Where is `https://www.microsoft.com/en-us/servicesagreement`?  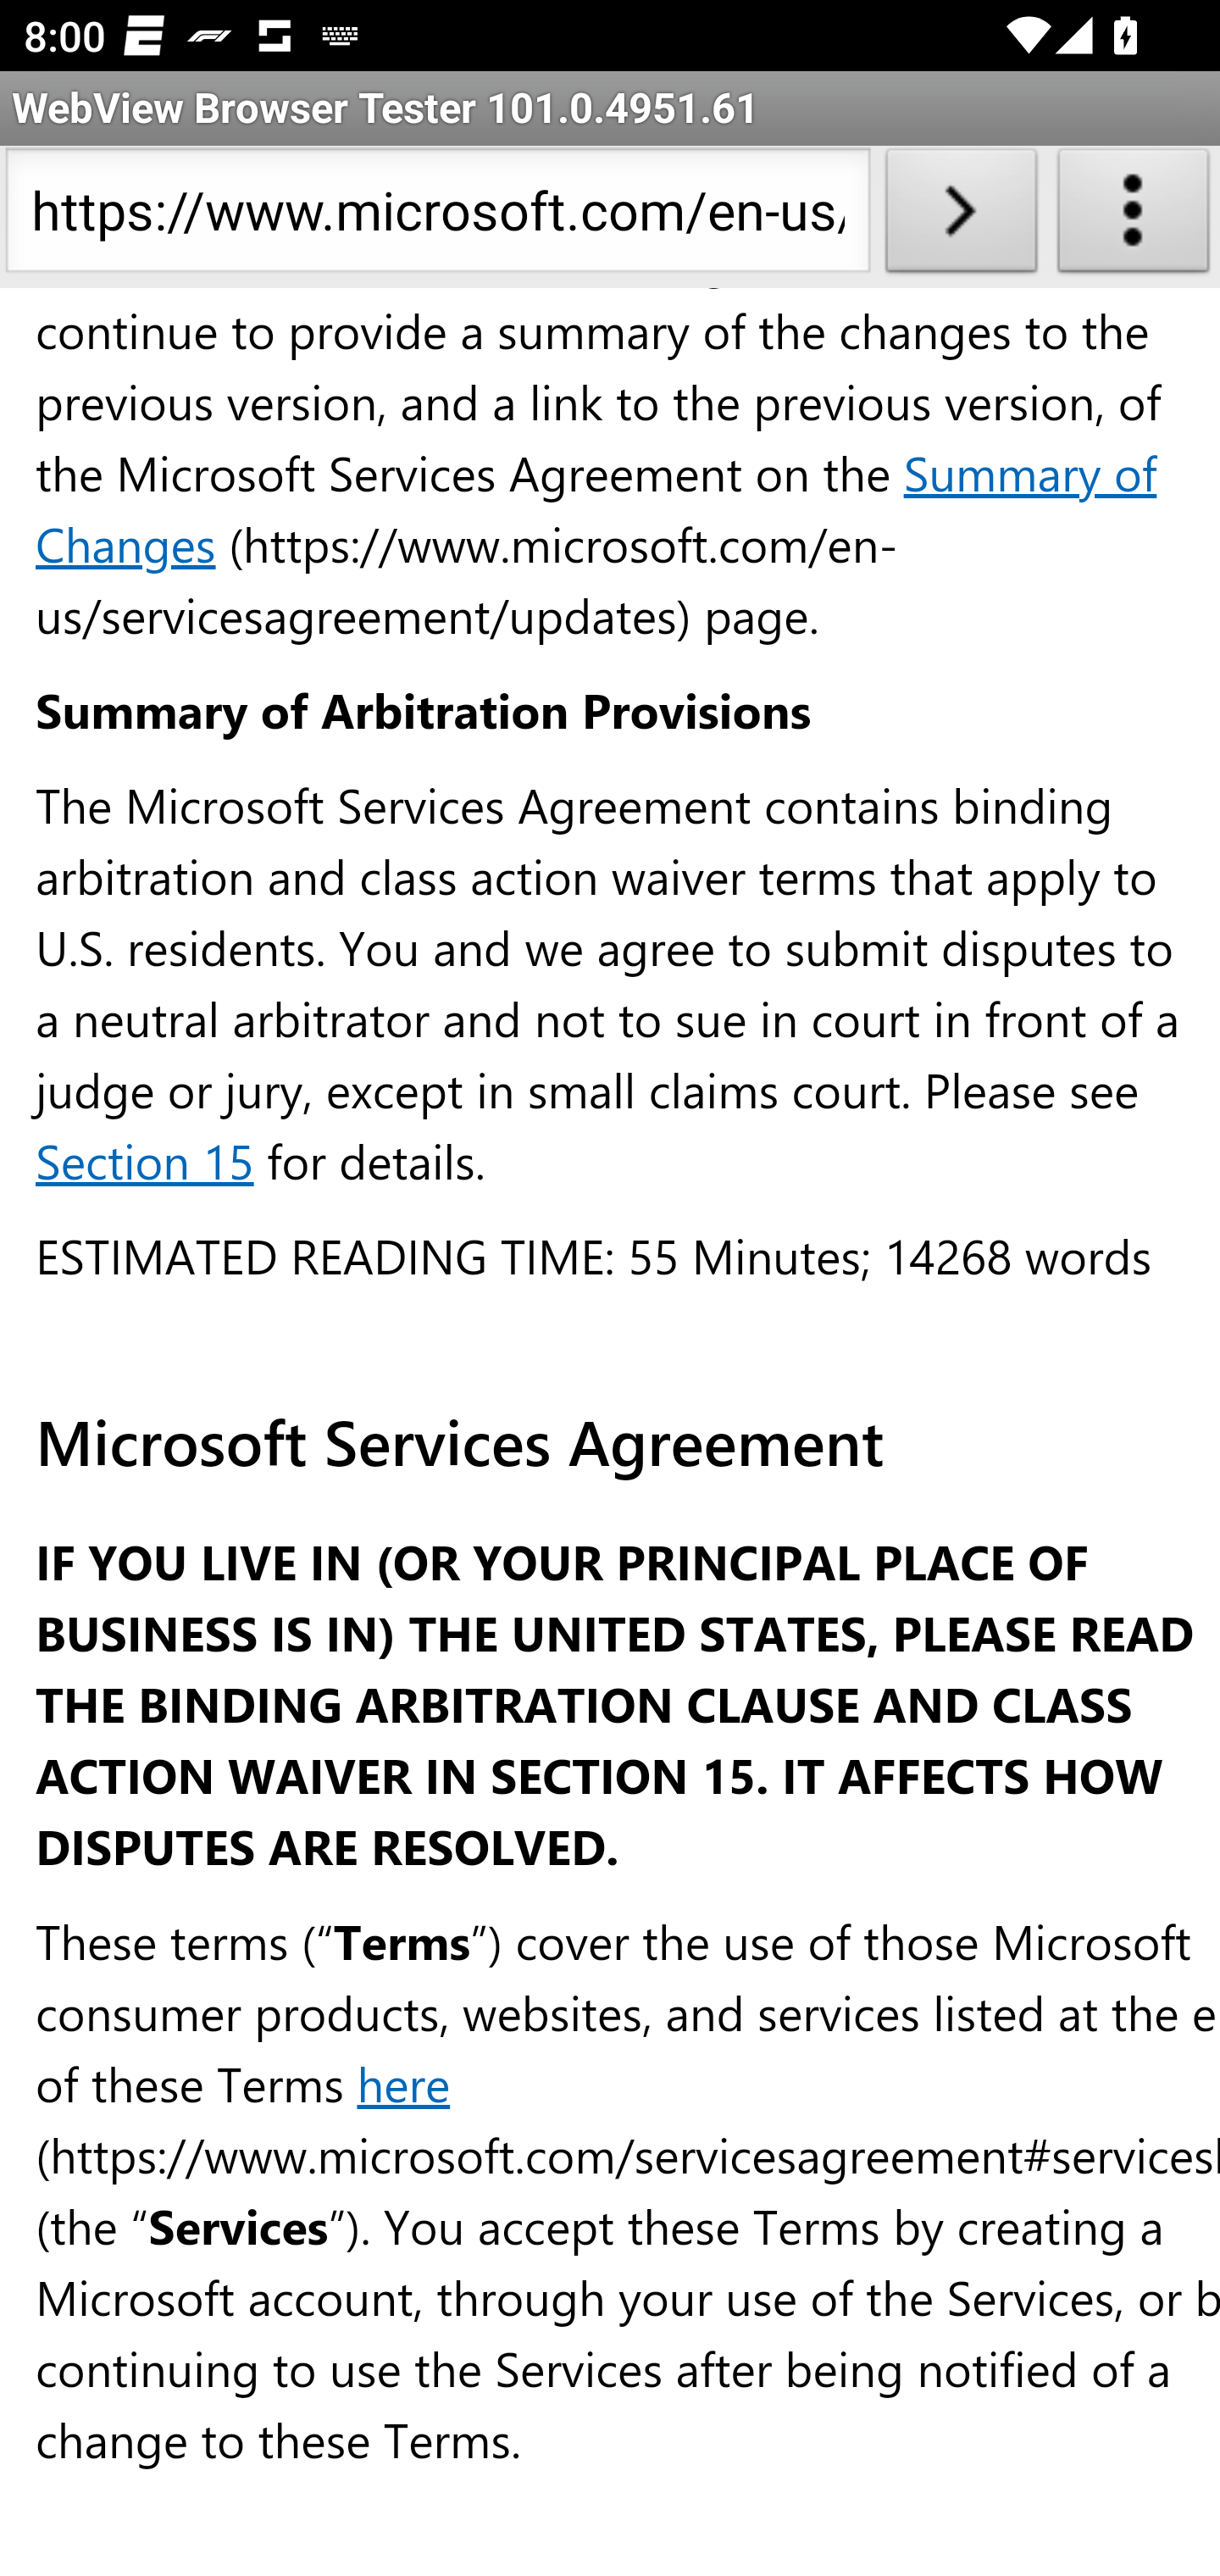
https://www.microsoft.com/en-us/servicesagreement is located at coordinates (437, 217).